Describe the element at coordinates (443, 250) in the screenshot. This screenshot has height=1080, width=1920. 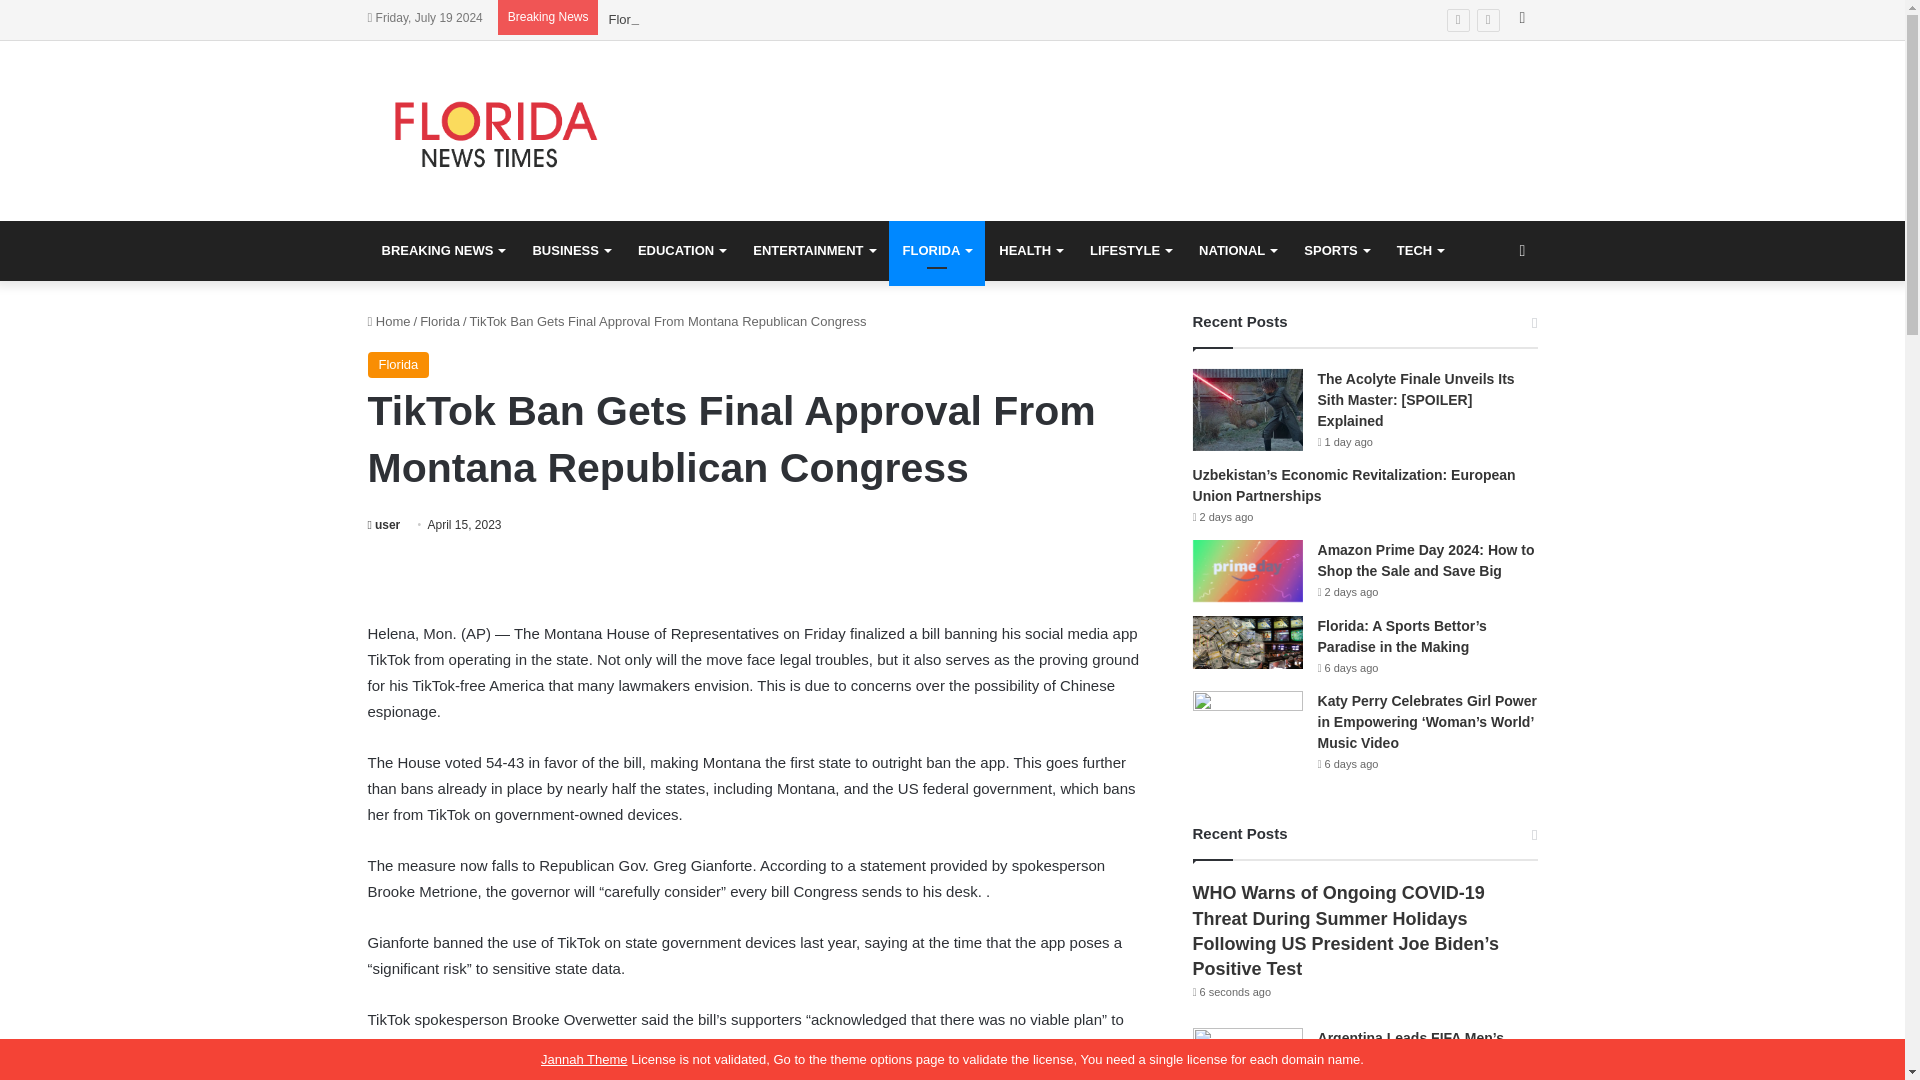
I see `BREAKING NEWS` at that location.